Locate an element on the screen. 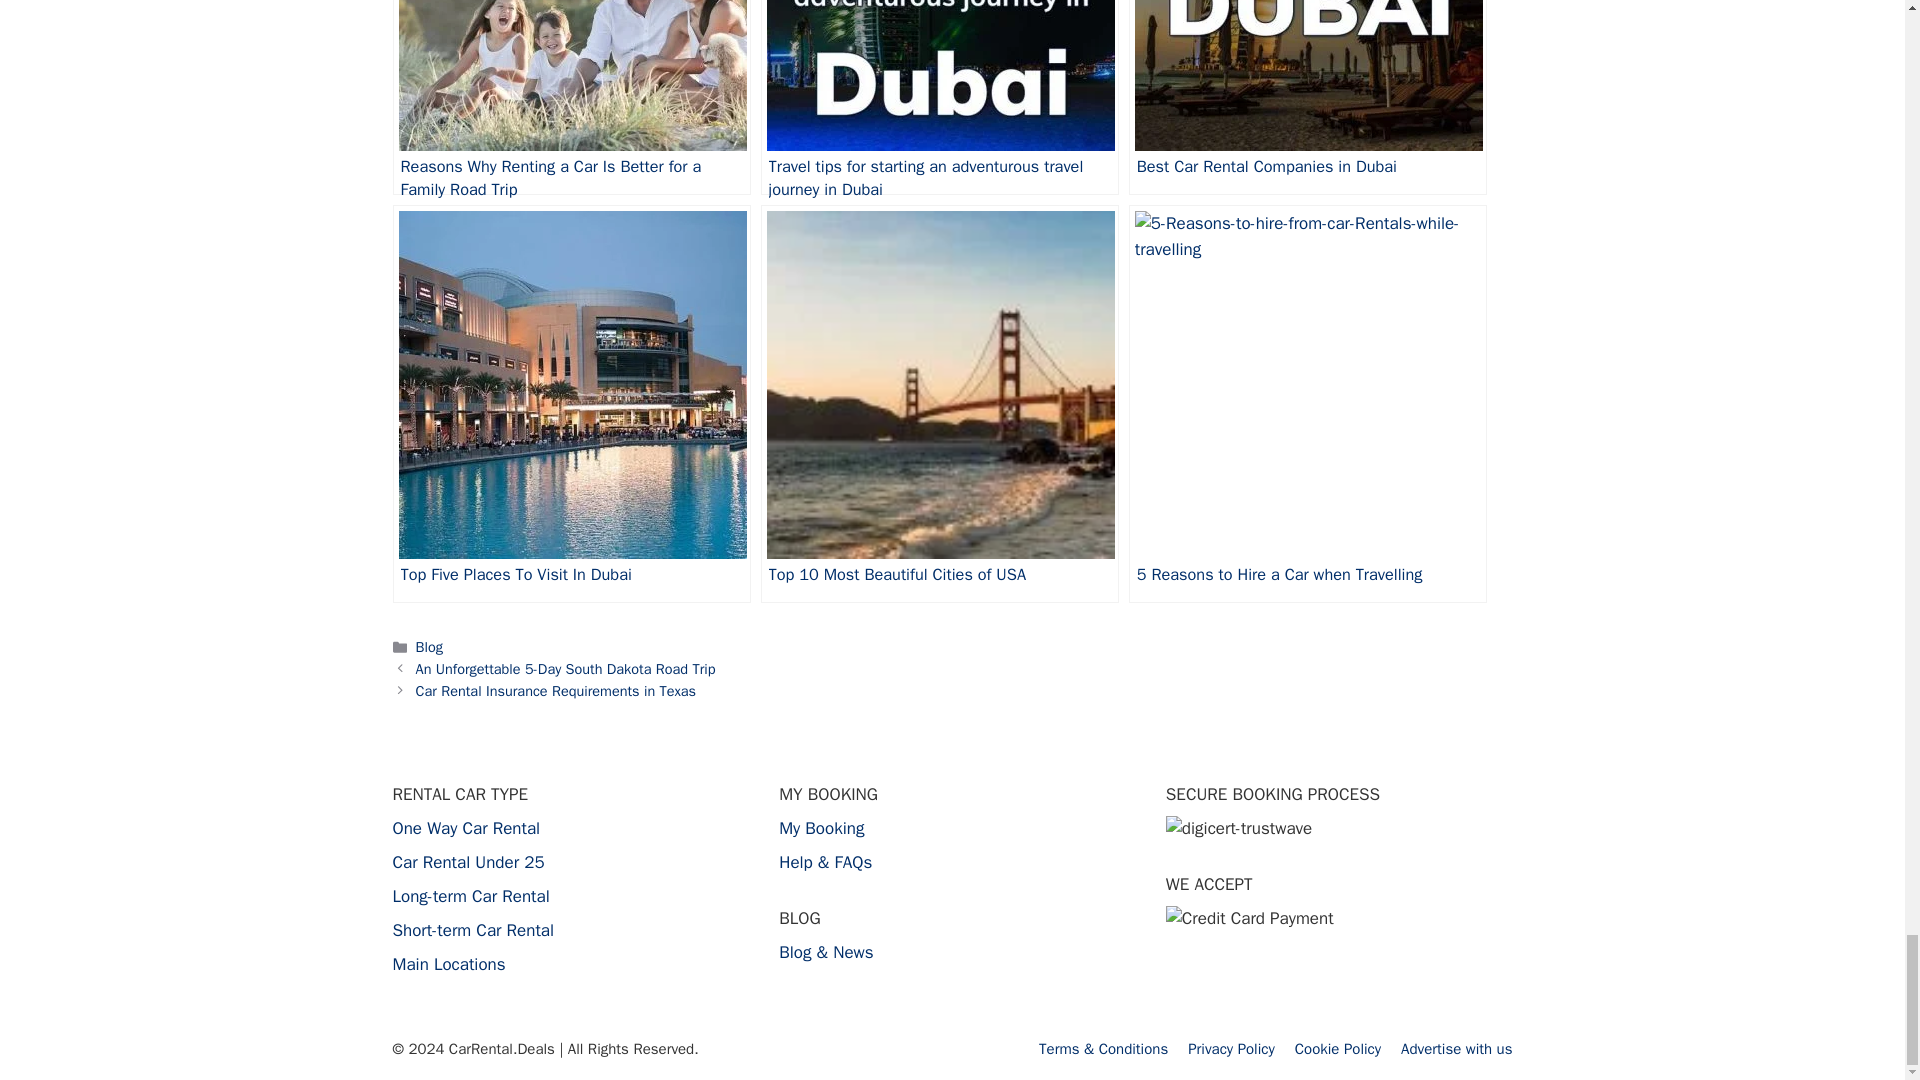 The height and width of the screenshot is (1080, 1920). Top Five Places To Visit In Dubai is located at coordinates (570, 404).